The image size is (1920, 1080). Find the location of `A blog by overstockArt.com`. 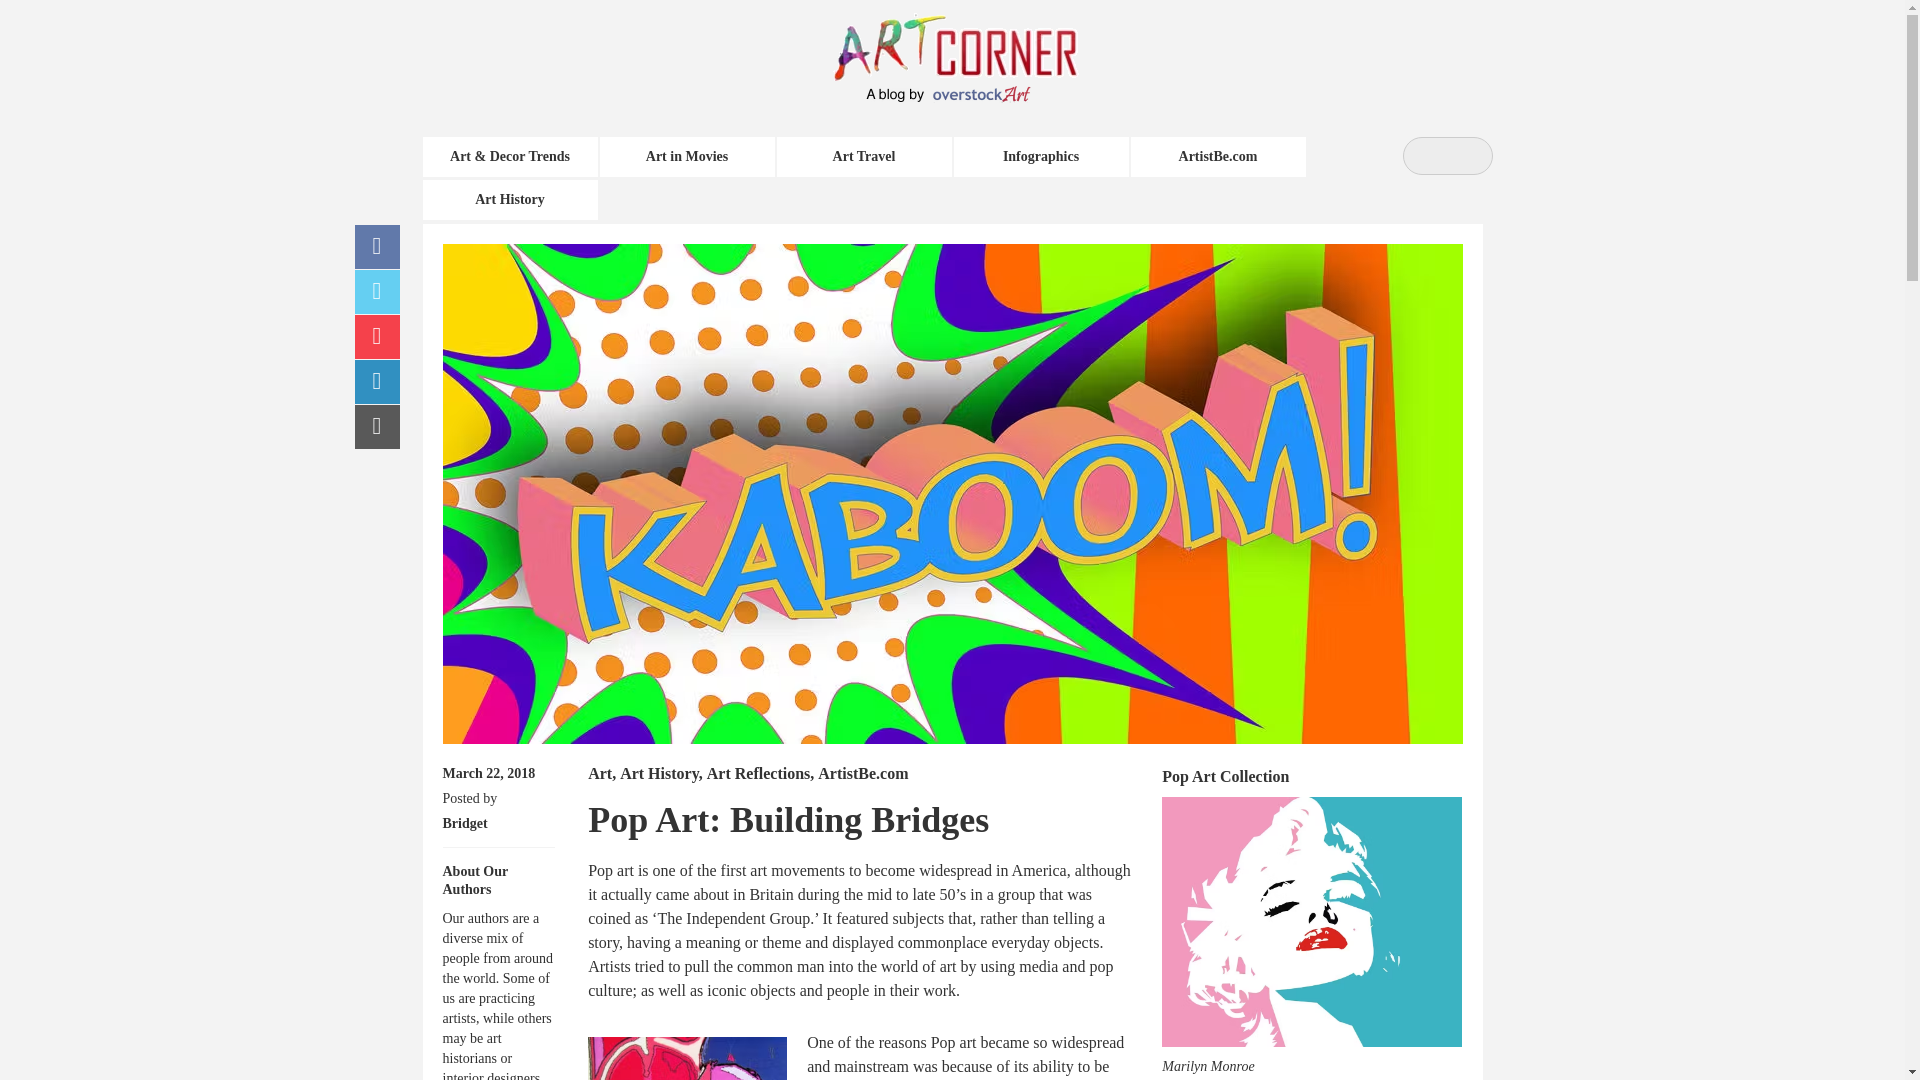

A blog by overstockArt.com is located at coordinates (952, 94).